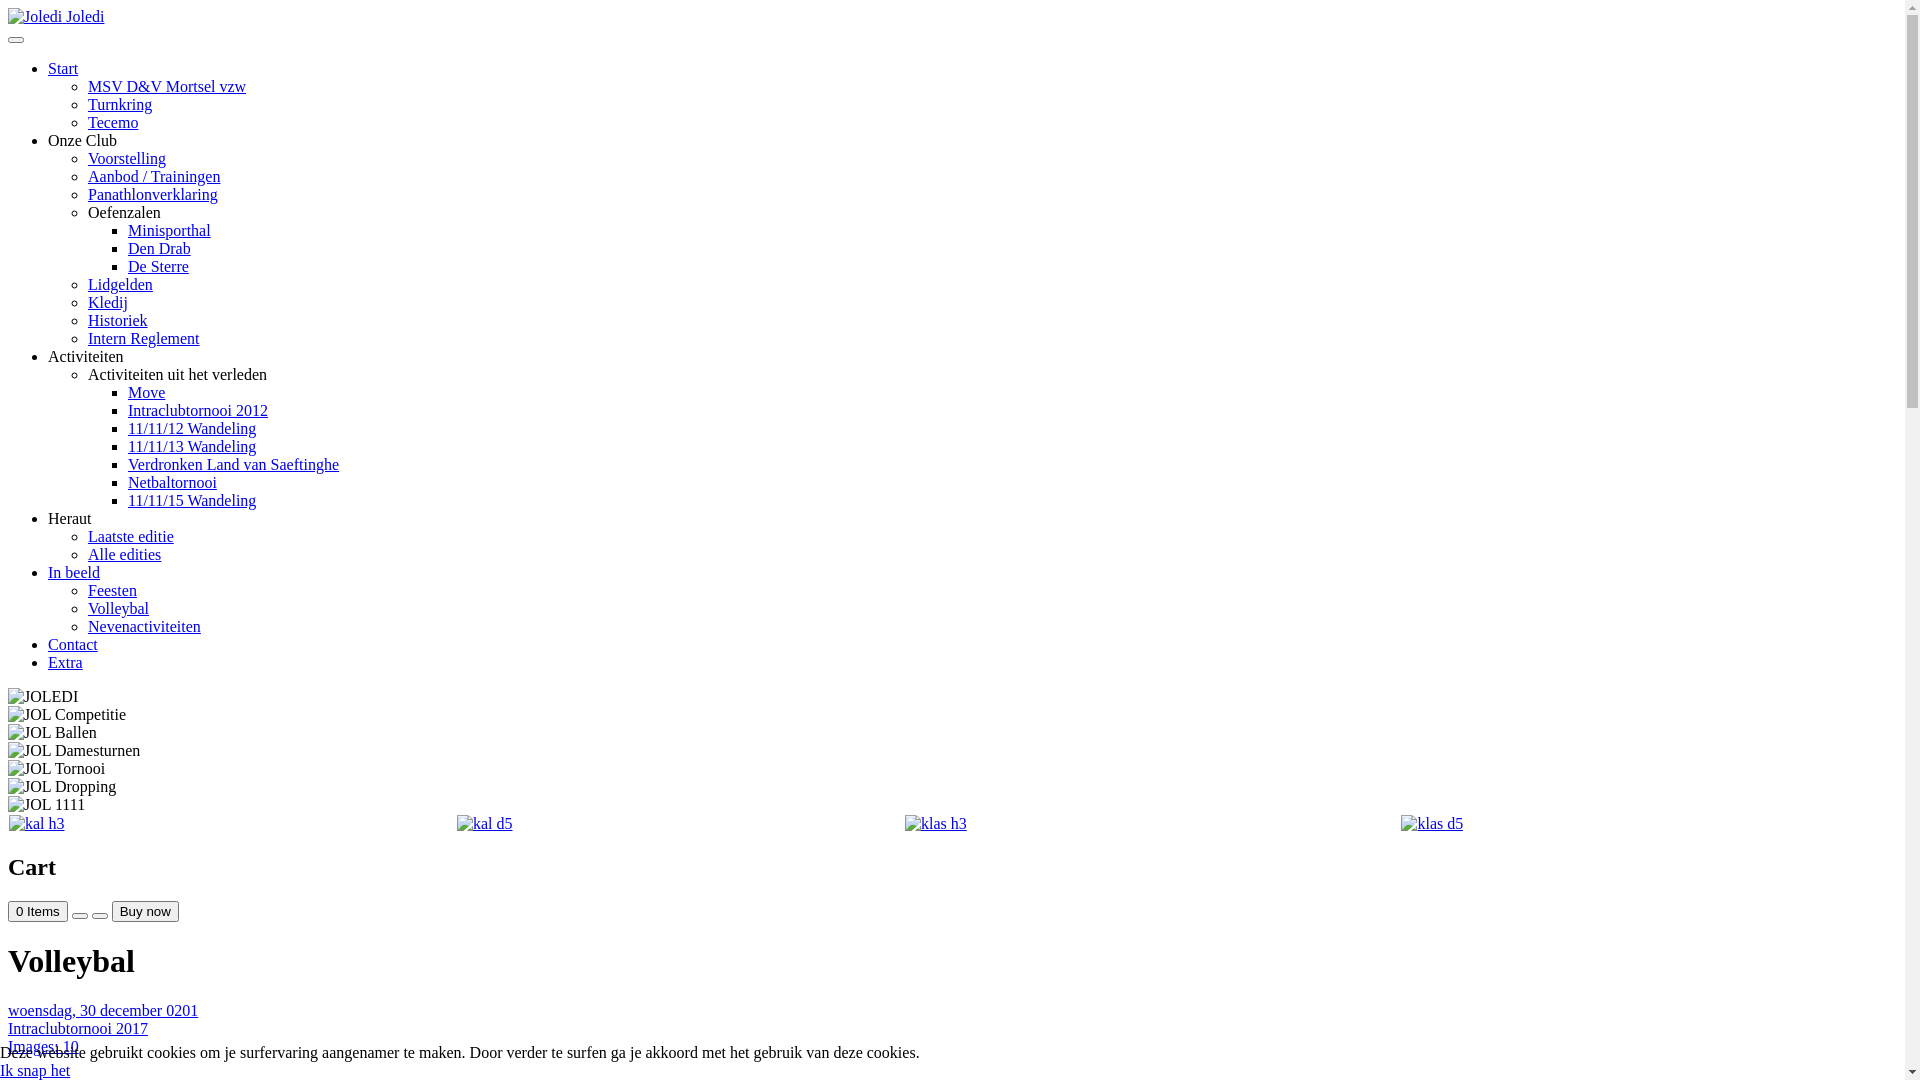 The image size is (1920, 1080). I want to click on Hide older items, so click(100, 916).